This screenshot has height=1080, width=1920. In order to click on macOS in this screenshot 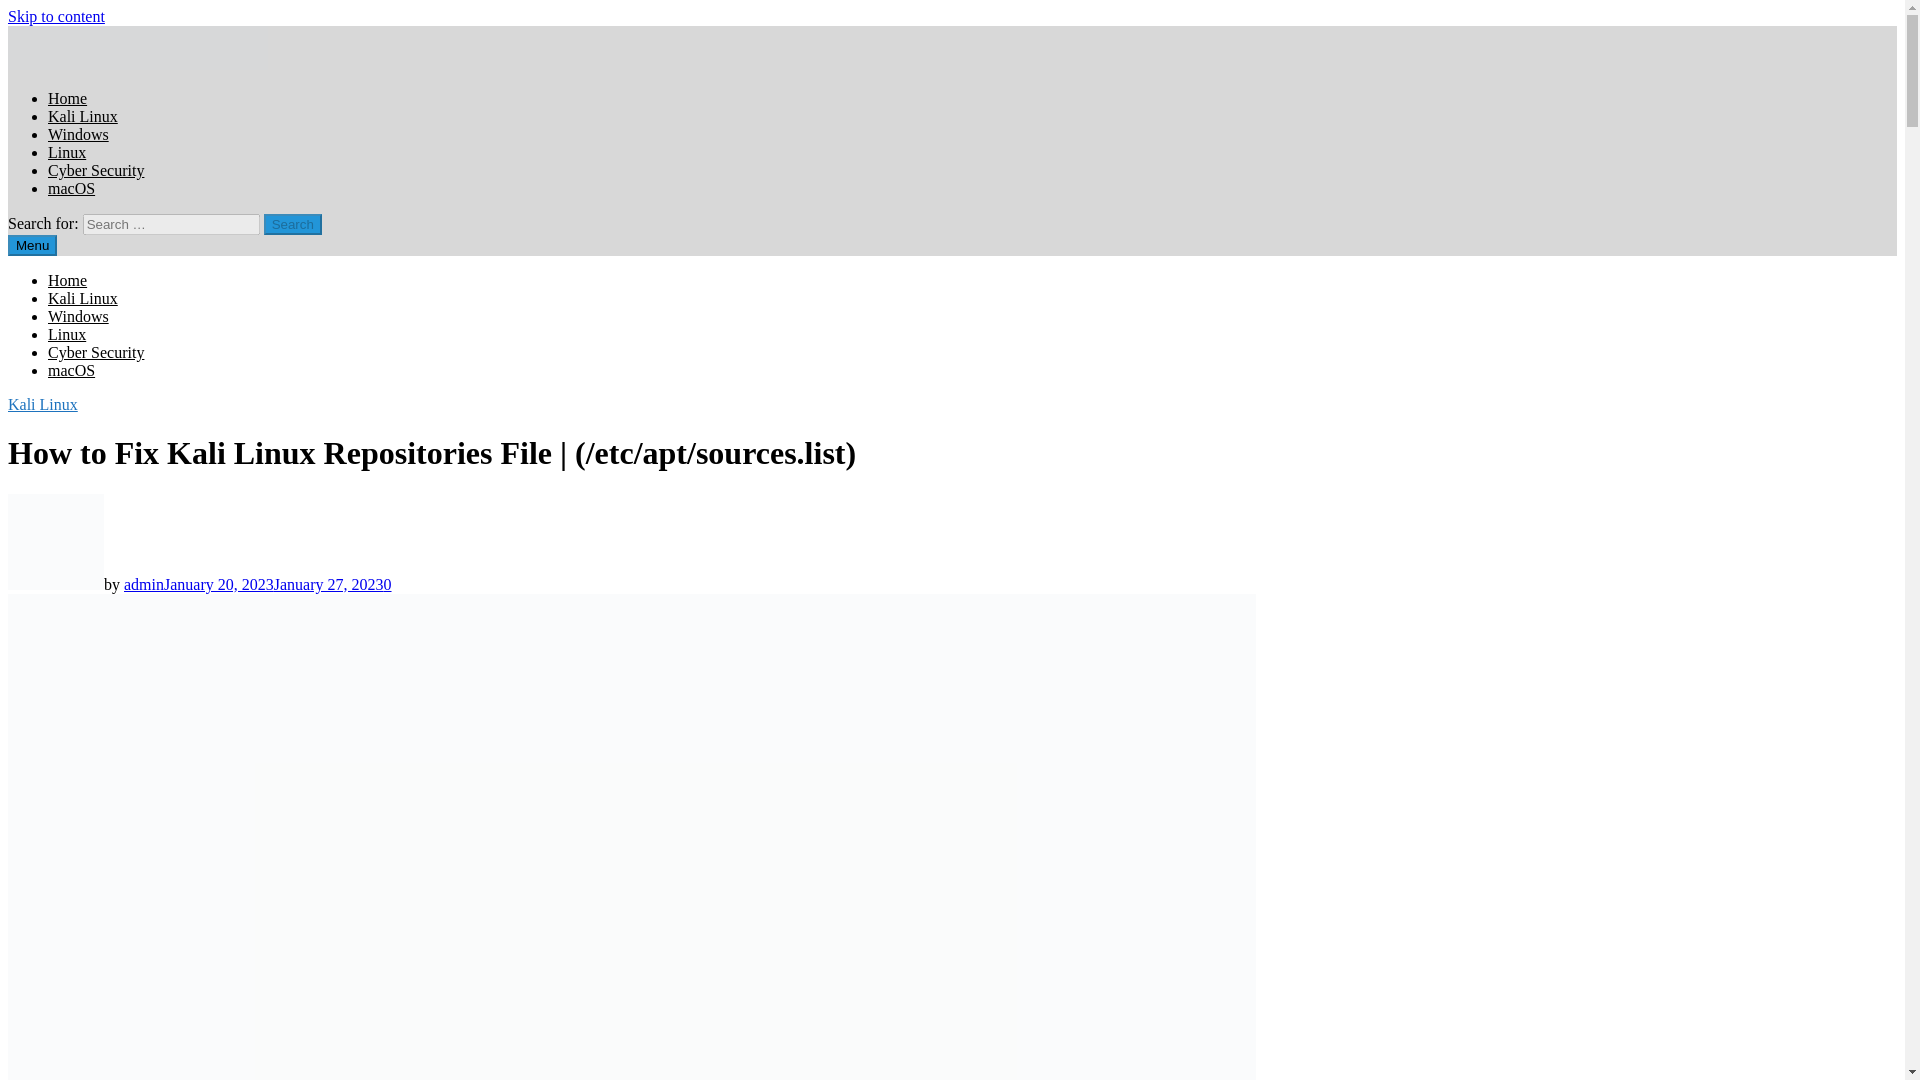, I will do `click(71, 370)`.